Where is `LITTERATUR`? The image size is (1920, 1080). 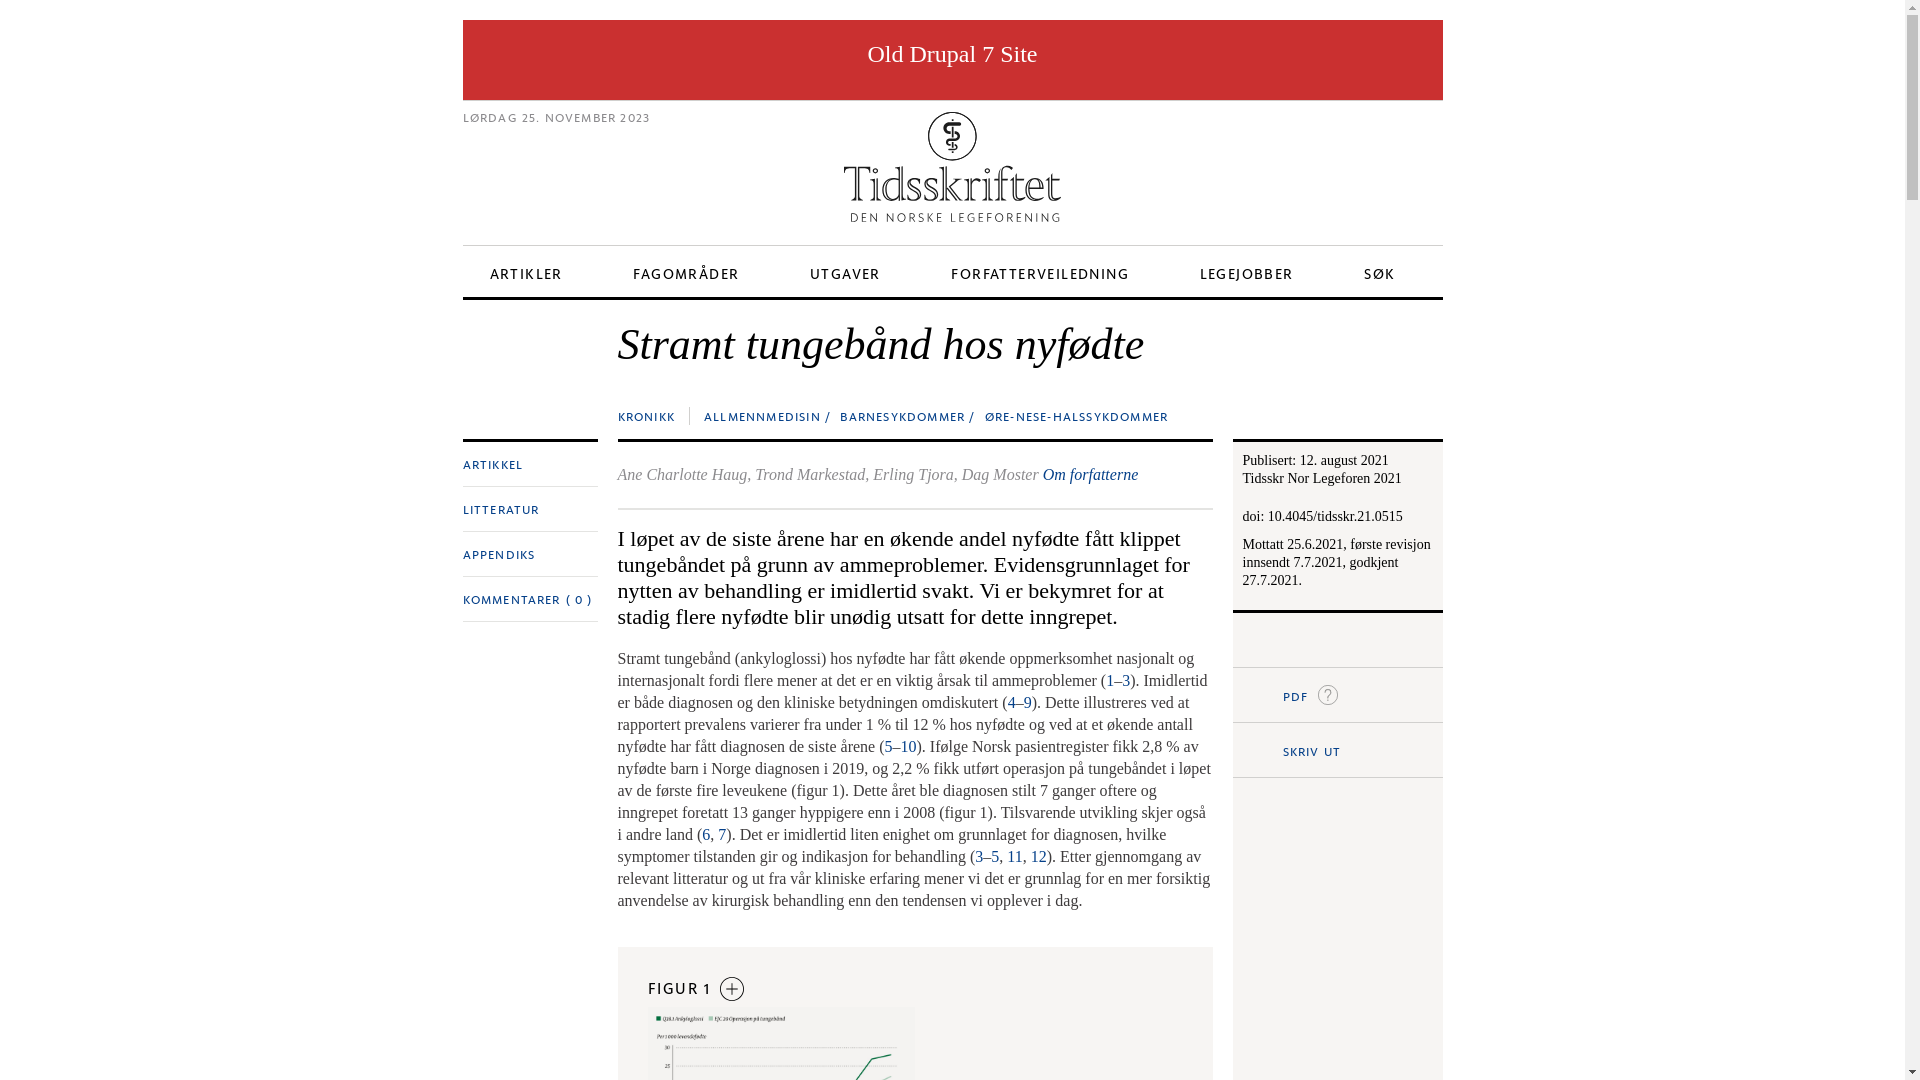
LITTERATUR is located at coordinates (500, 509).